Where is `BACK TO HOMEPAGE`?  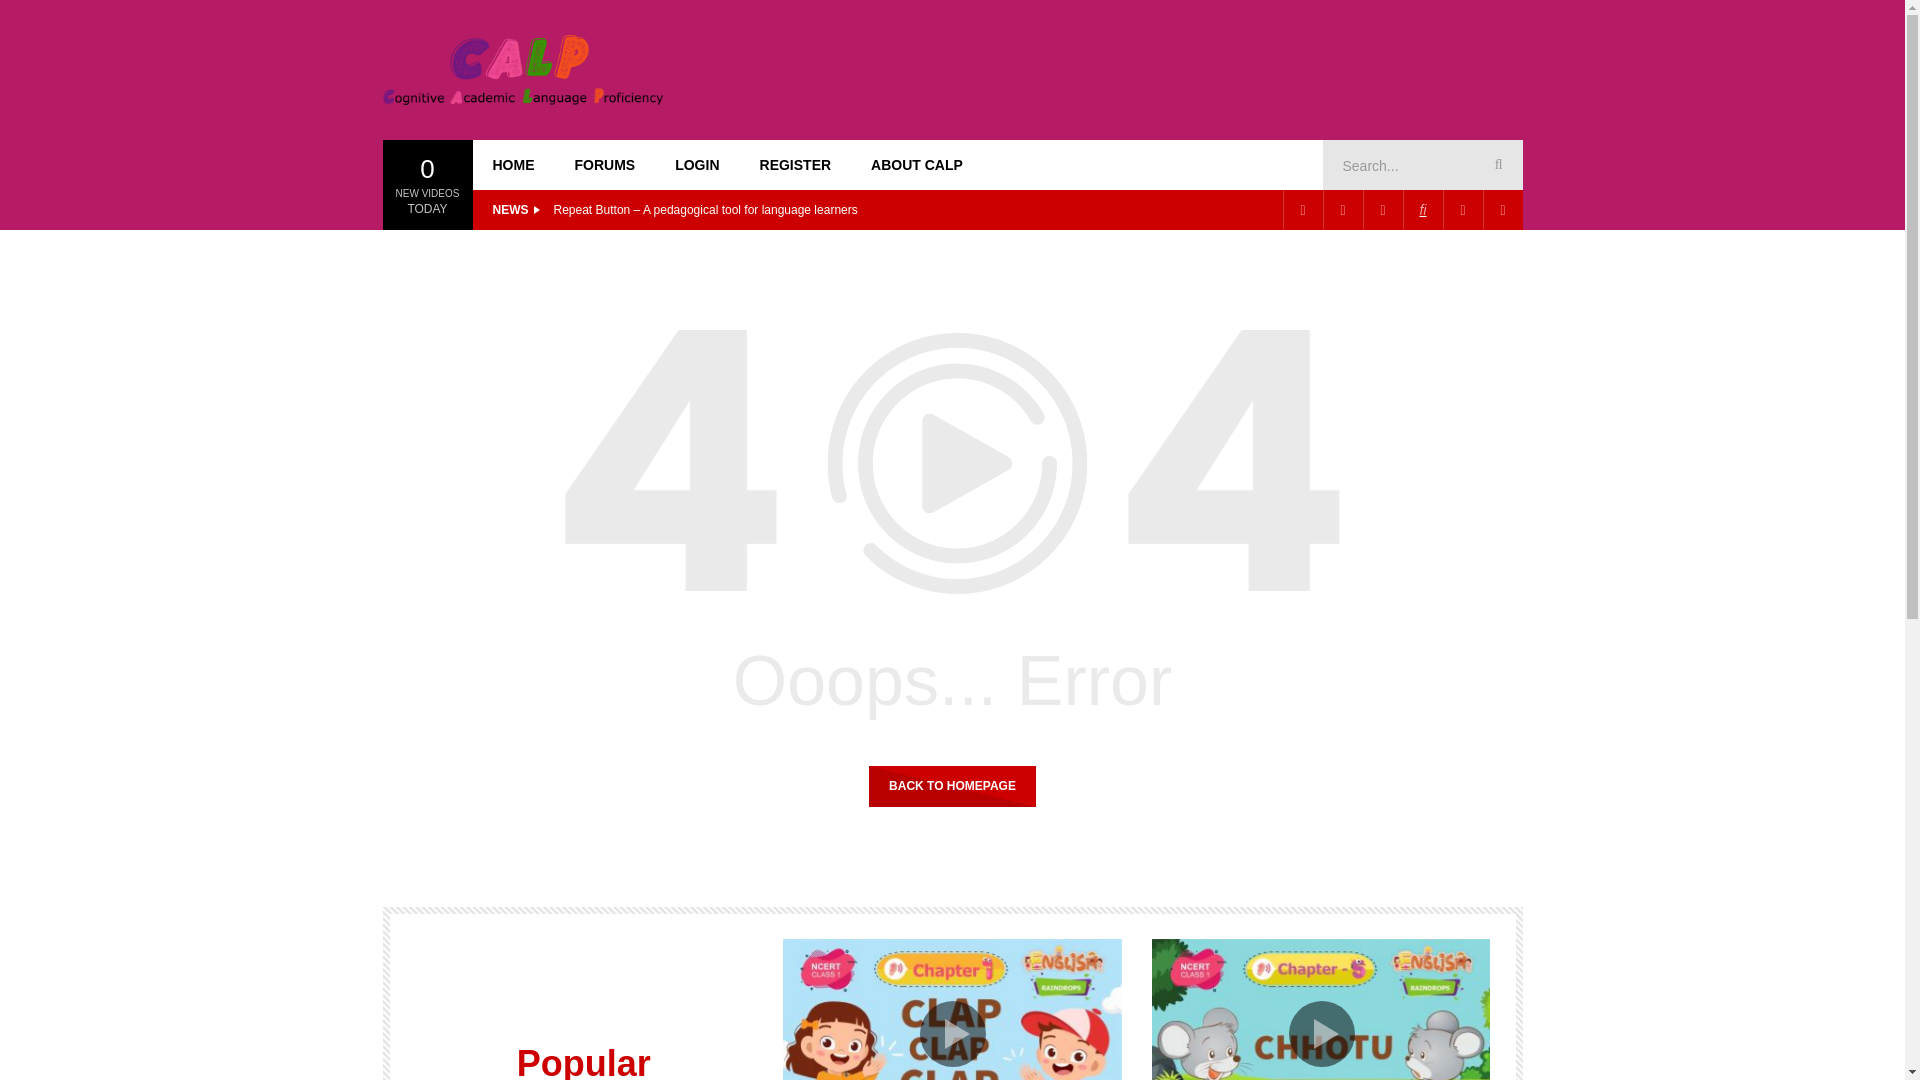 BACK TO HOMEPAGE is located at coordinates (952, 785).